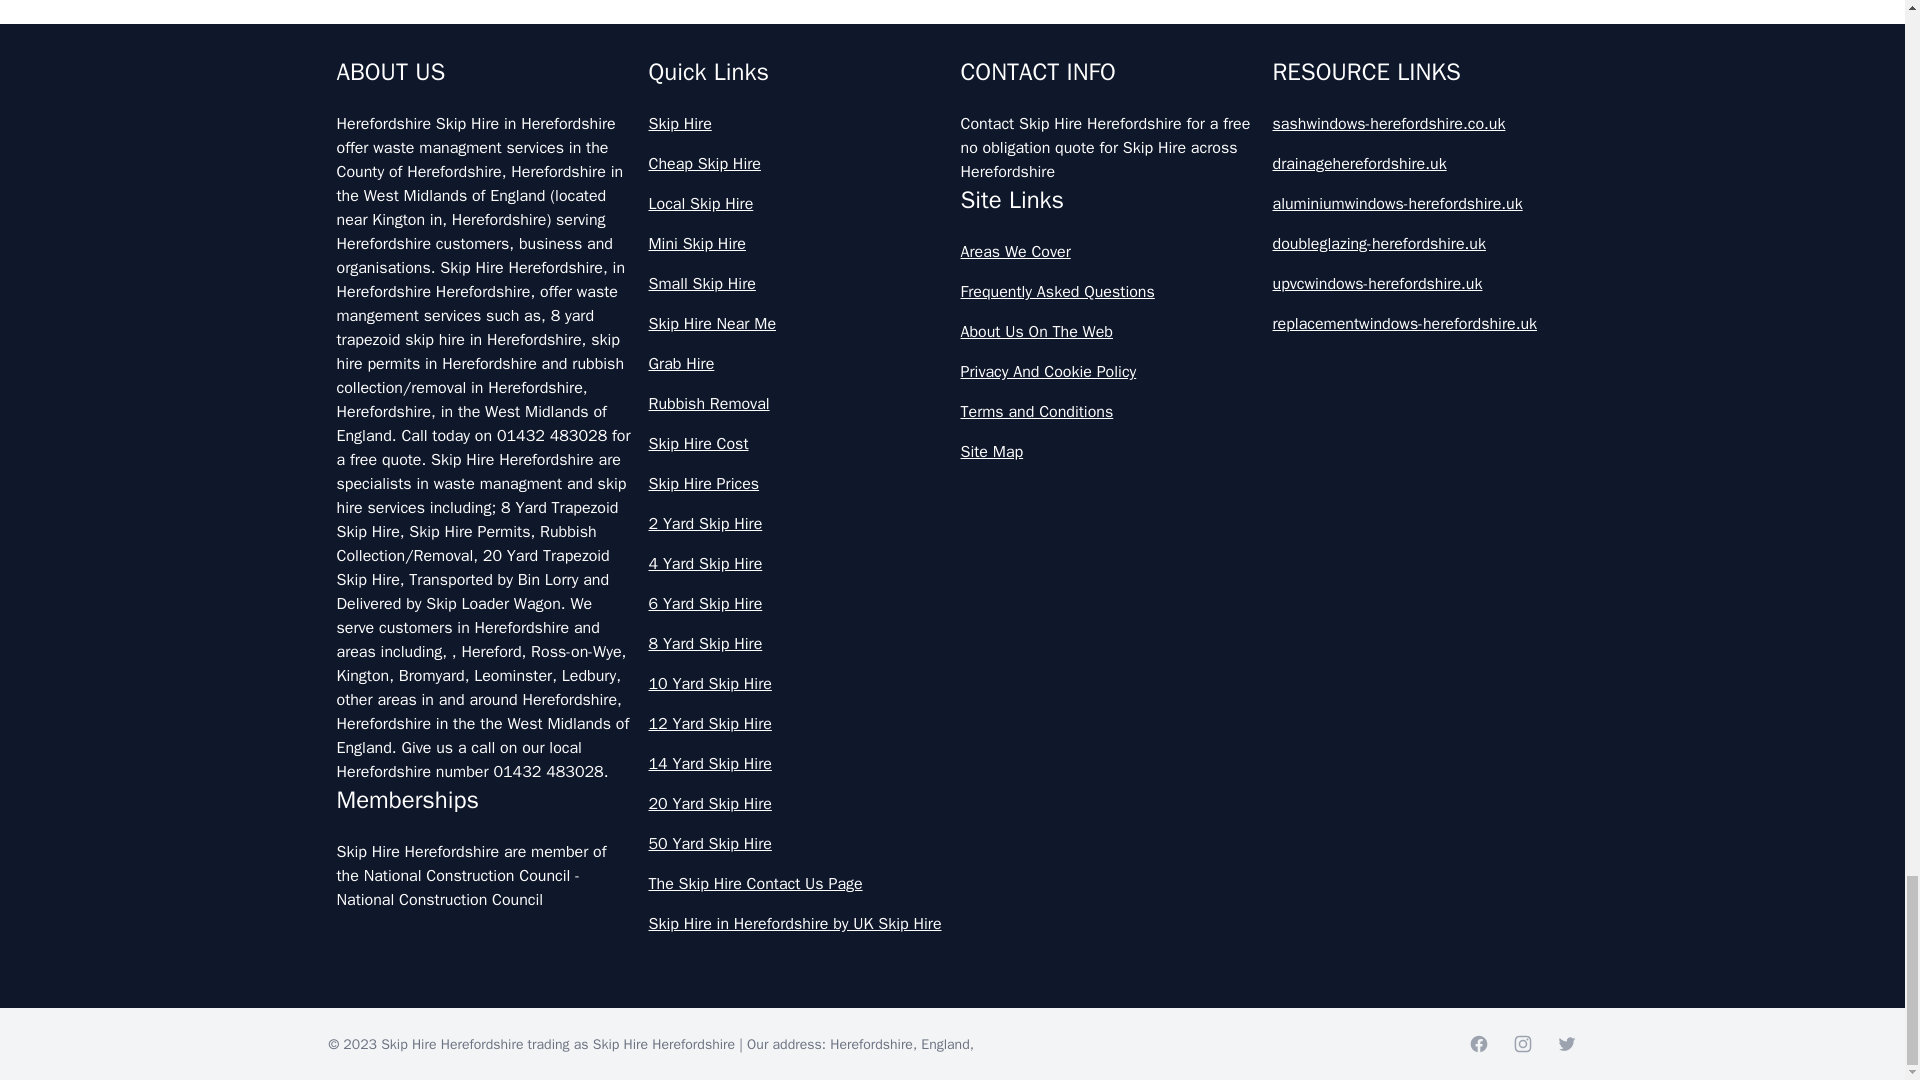 The image size is (1920, 1080). What do you see at coordinates (1420, 324) in the screenshot?
I see `replacementwindows-herefordshire.uk` at bounding box center [1420, 324].